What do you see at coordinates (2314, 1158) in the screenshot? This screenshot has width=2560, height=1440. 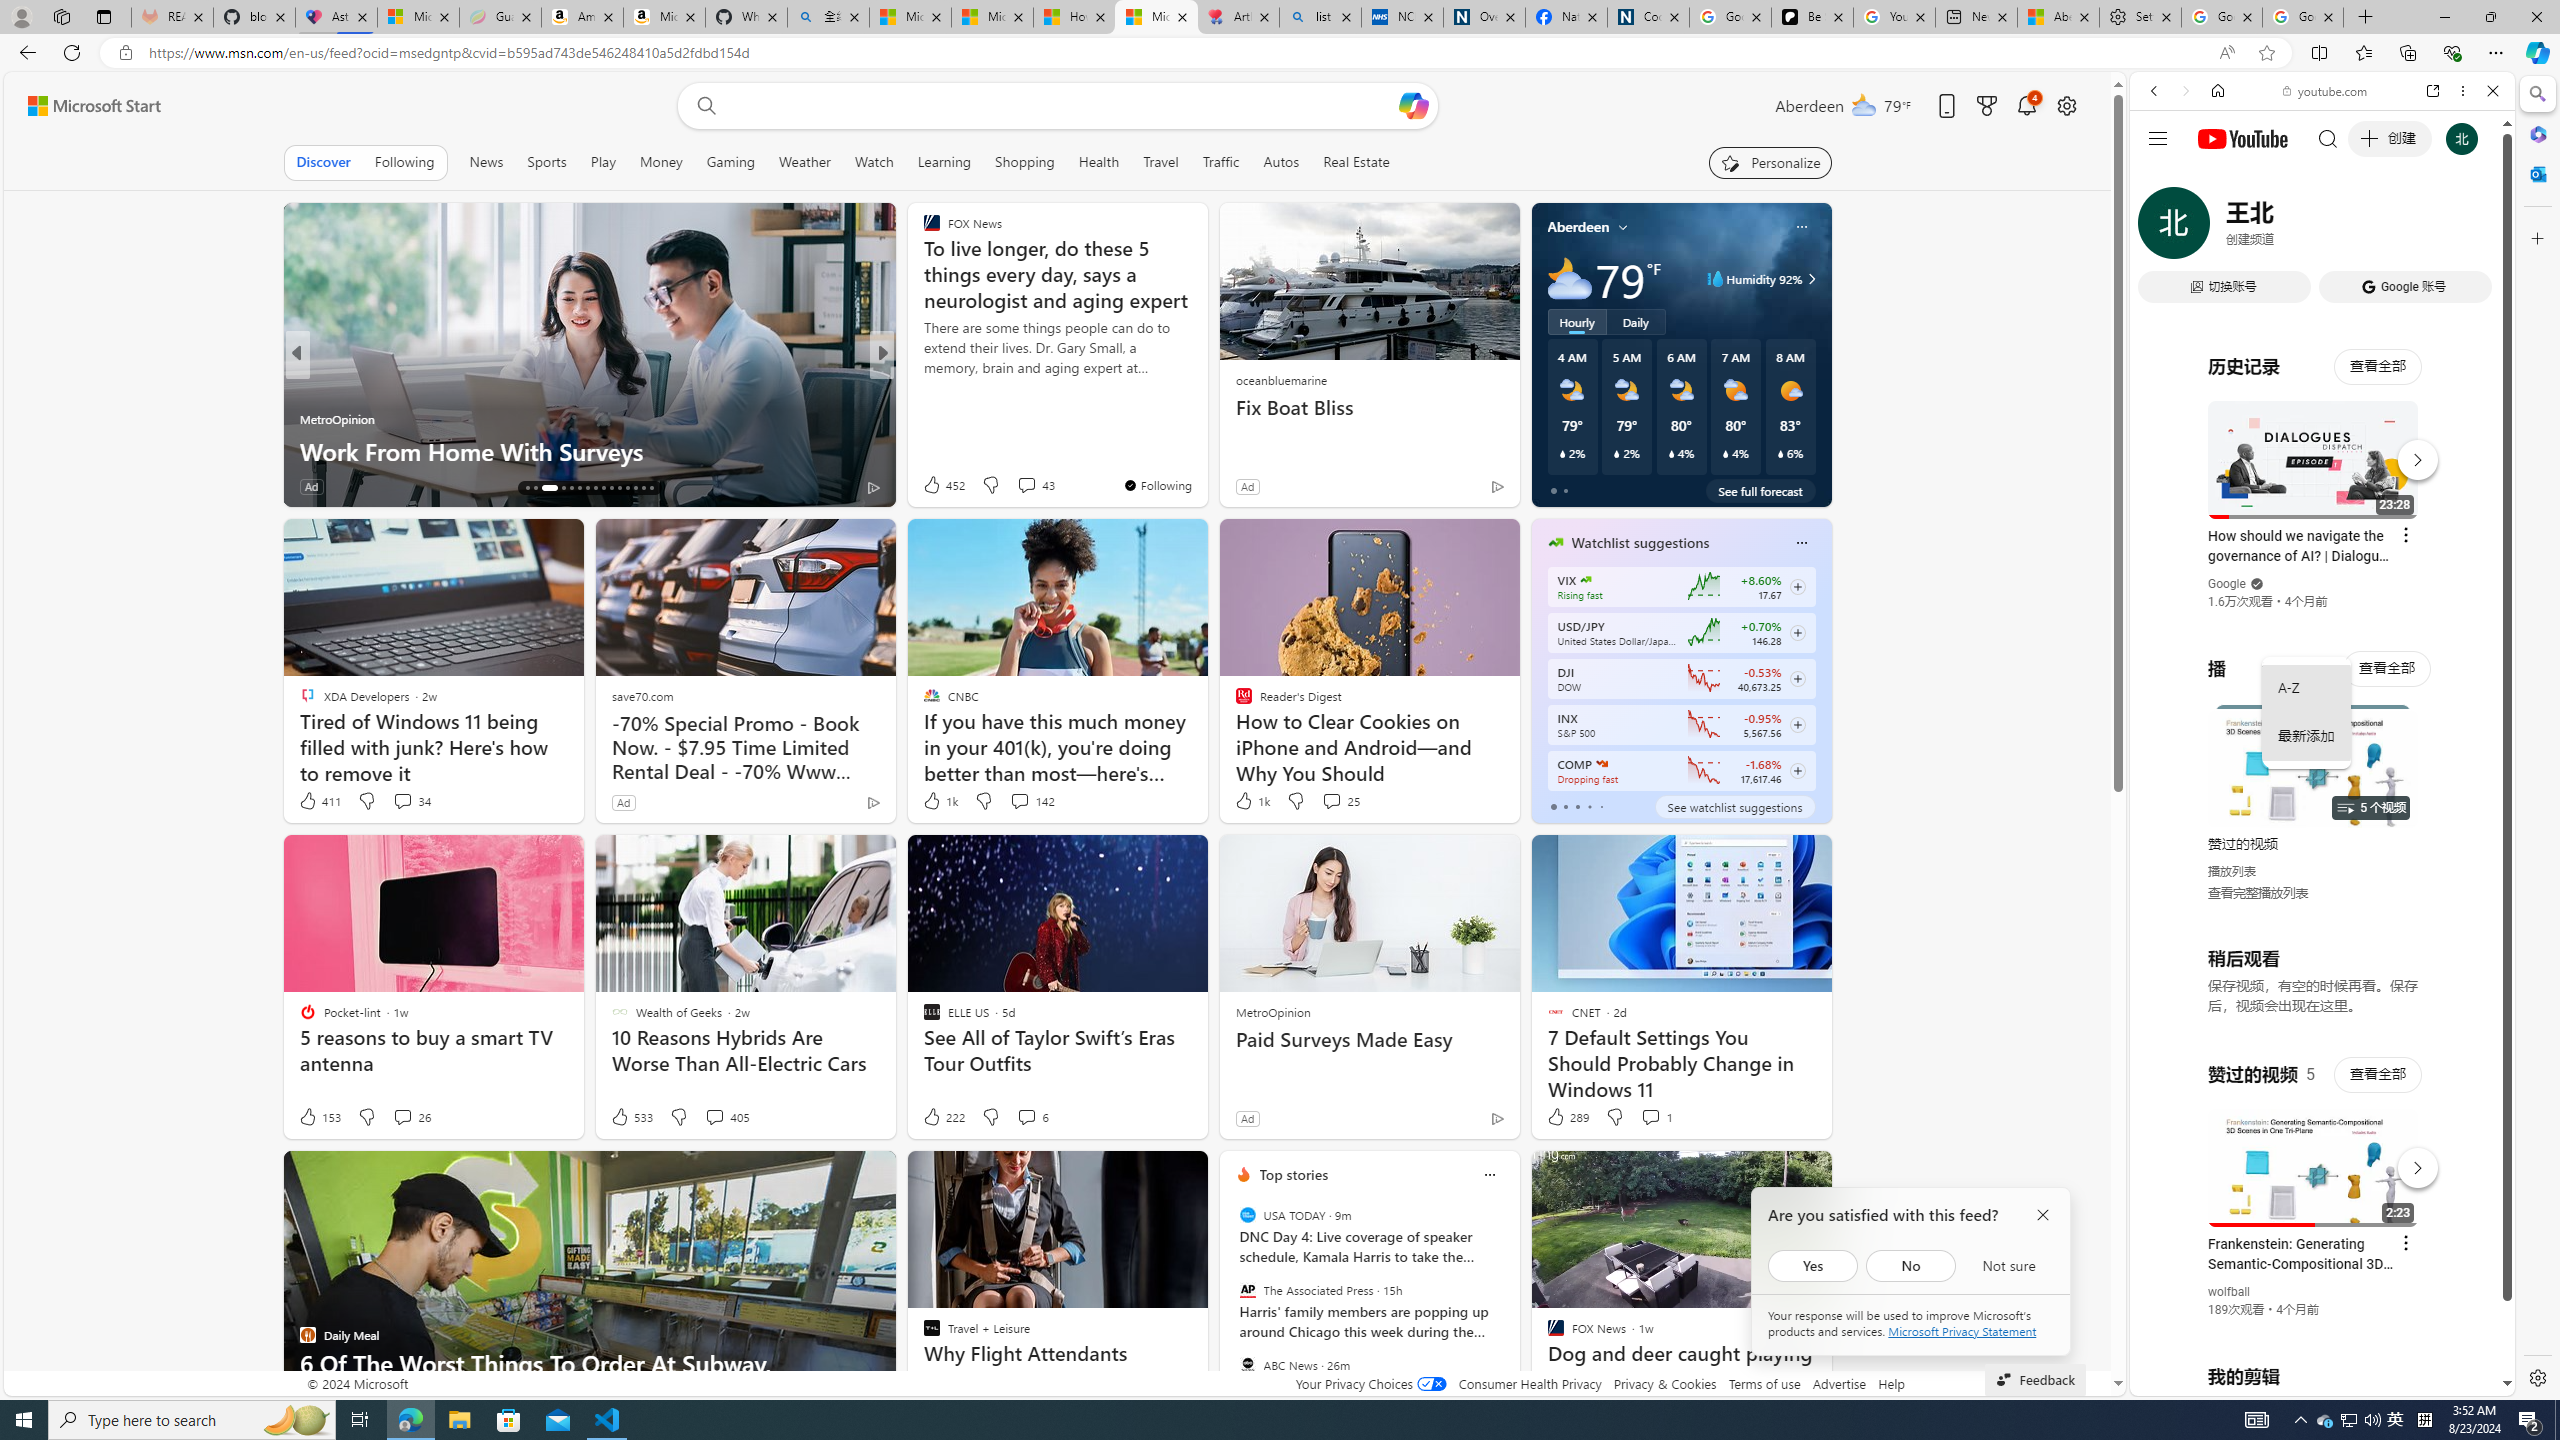 I see `#you` at bounding box center [2314, 1158].